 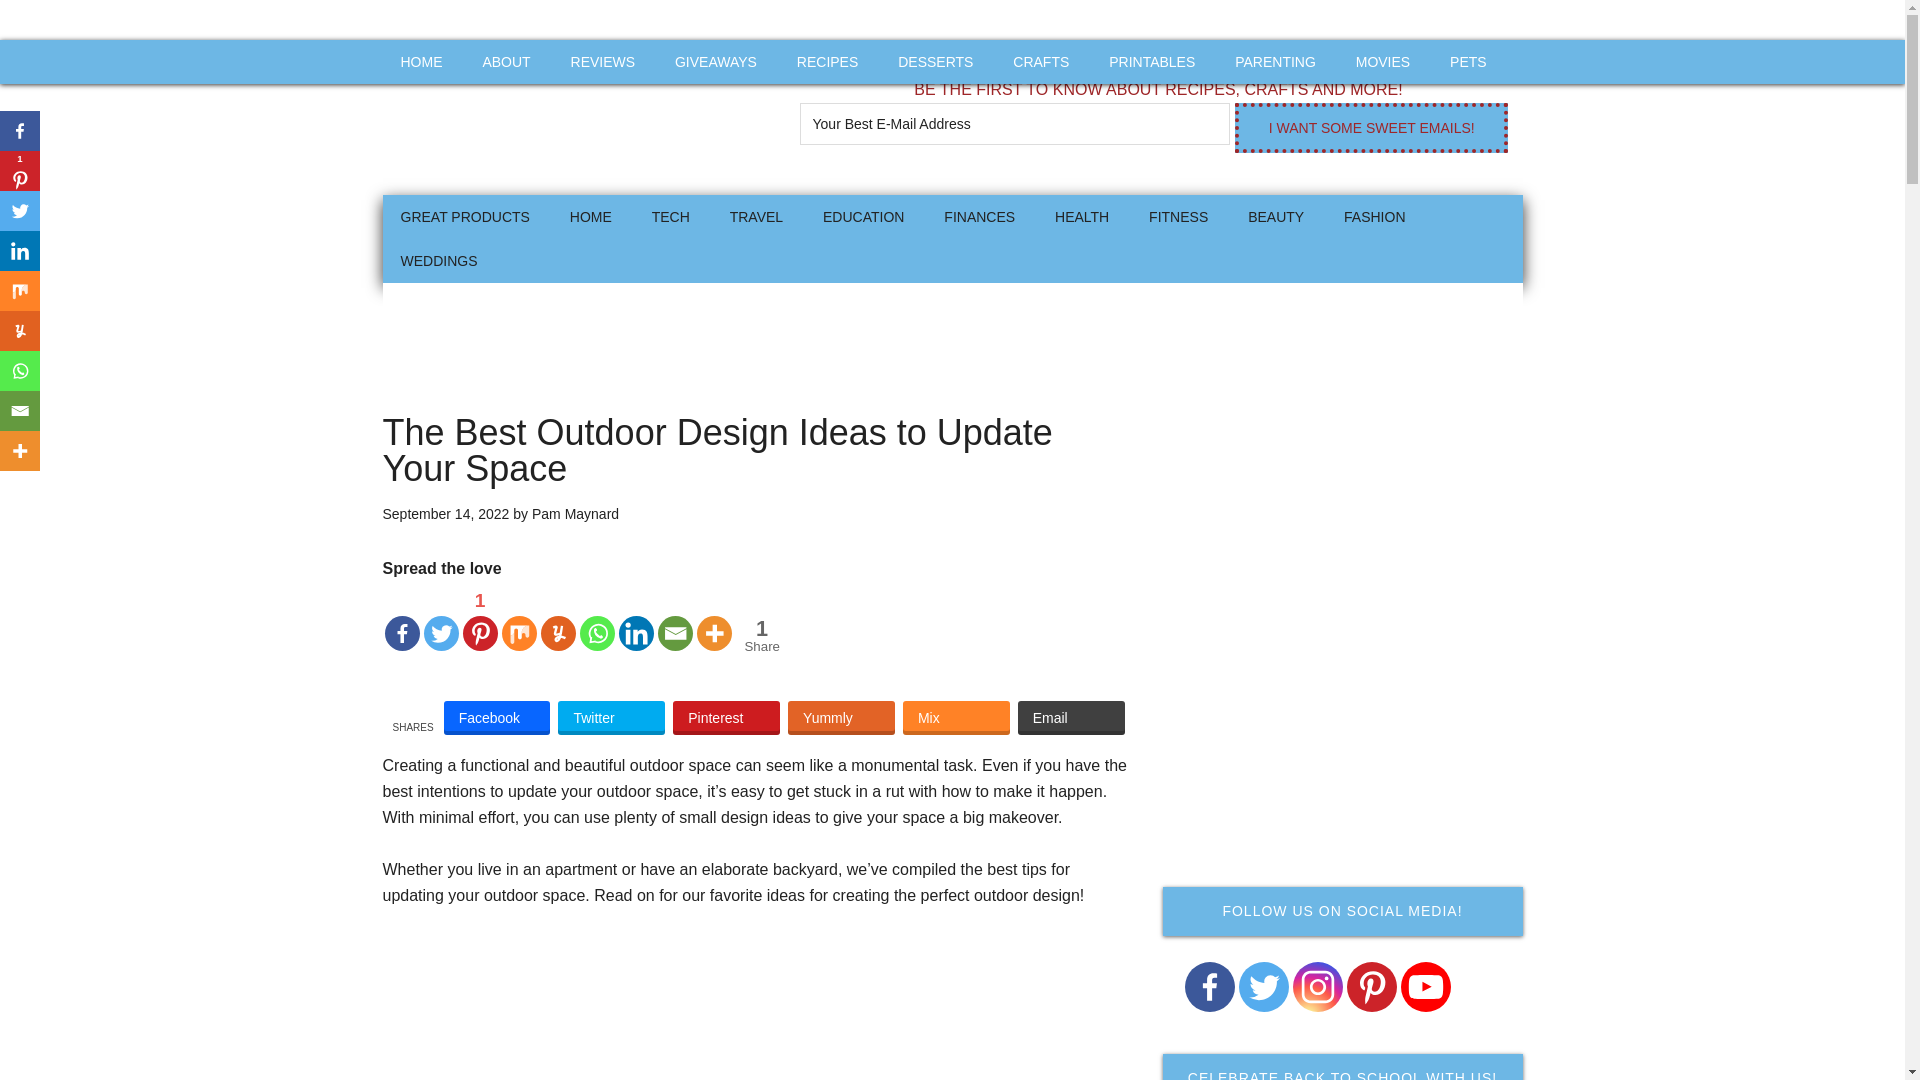 I want to click on PARENTING, so click(x=1276, y=62).